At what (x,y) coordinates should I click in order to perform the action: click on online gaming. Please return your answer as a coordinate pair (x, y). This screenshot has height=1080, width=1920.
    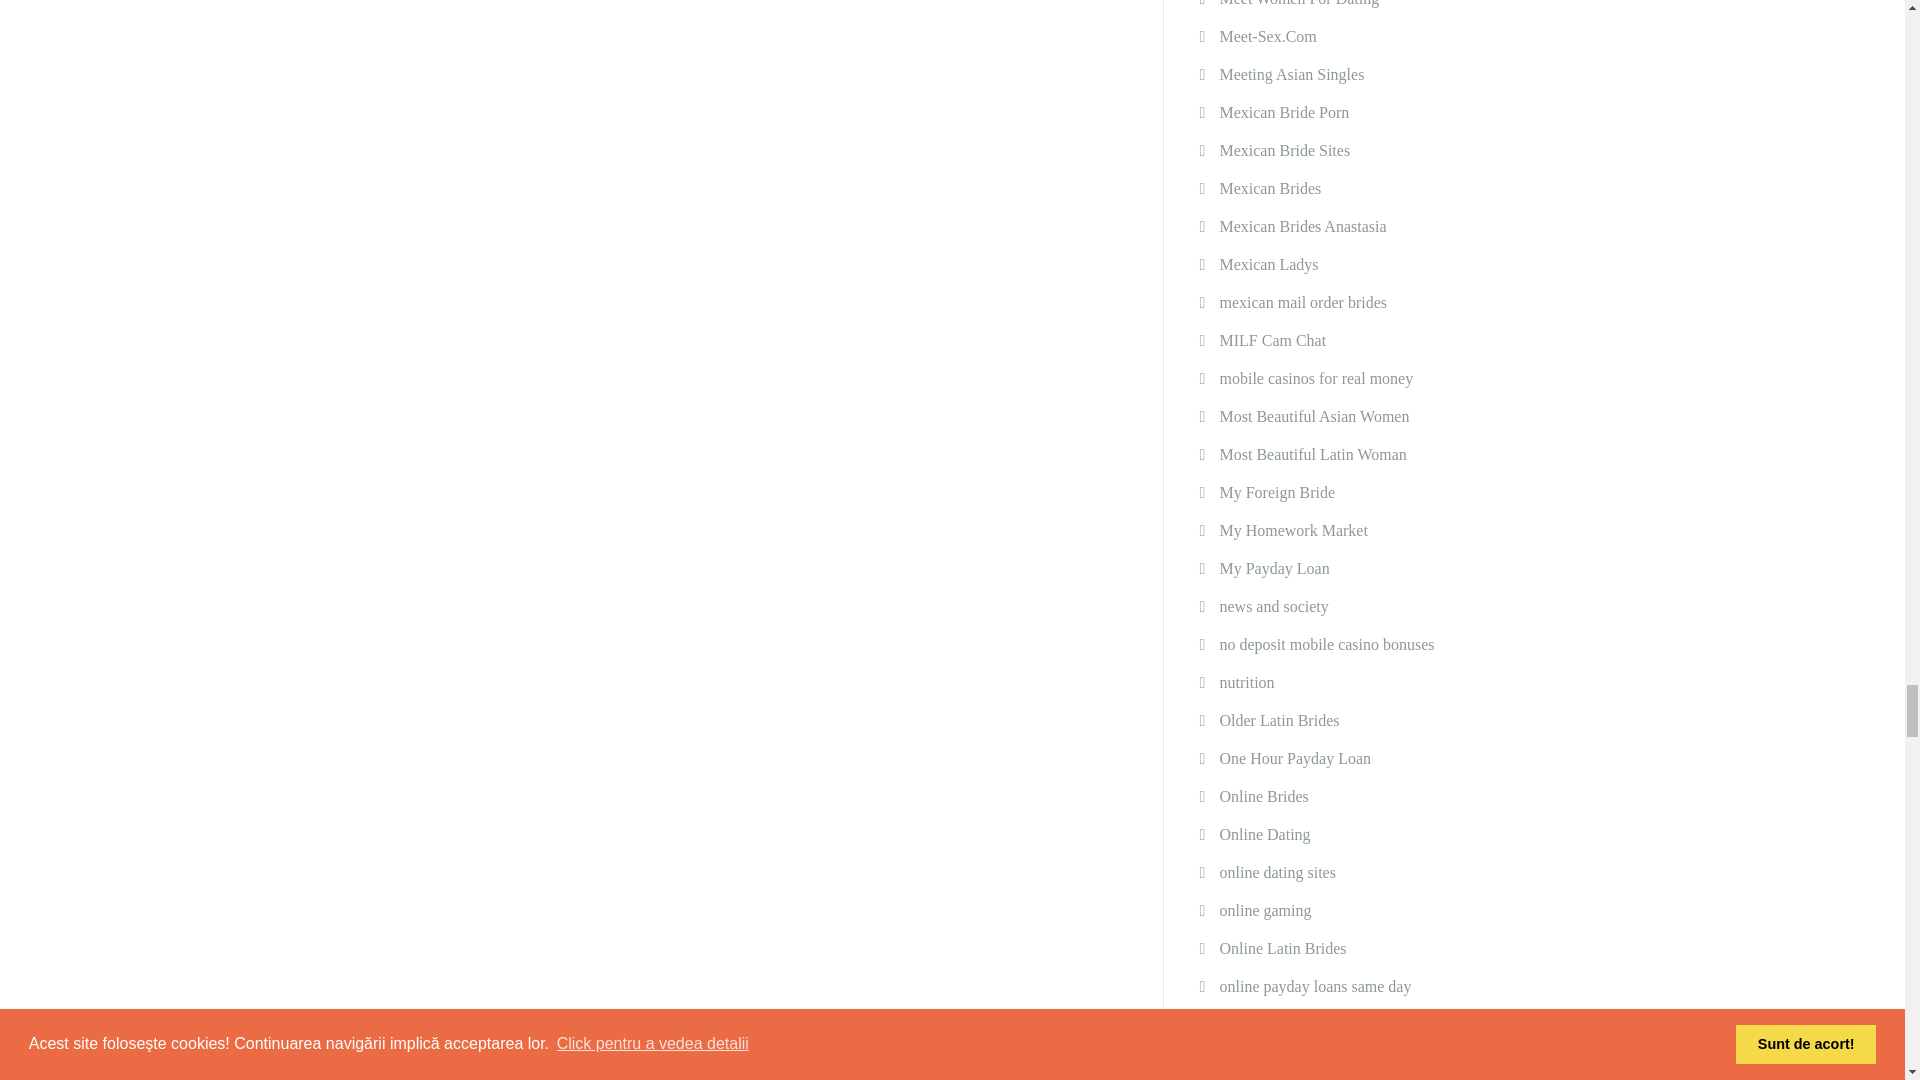
    Looking at the image, I should click on (1265, 910).